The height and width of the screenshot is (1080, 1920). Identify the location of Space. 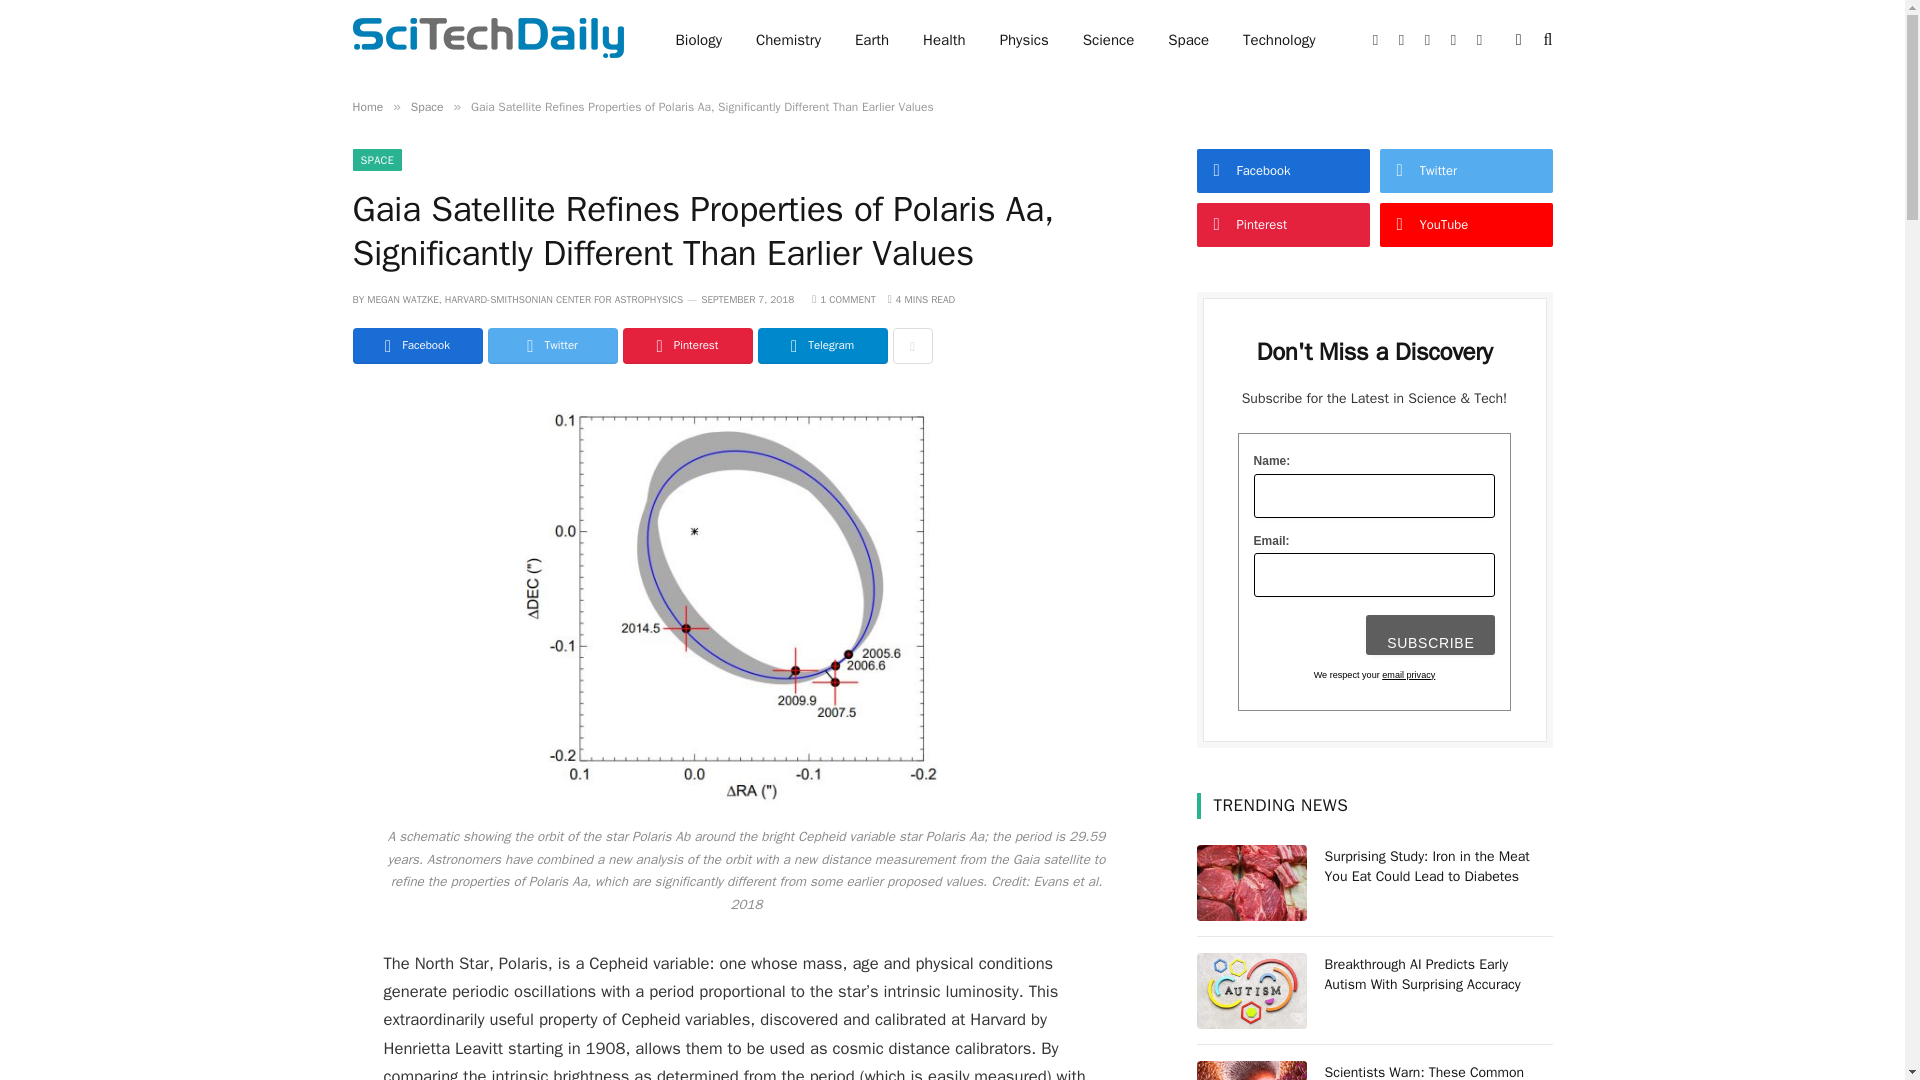
(1188, 40).